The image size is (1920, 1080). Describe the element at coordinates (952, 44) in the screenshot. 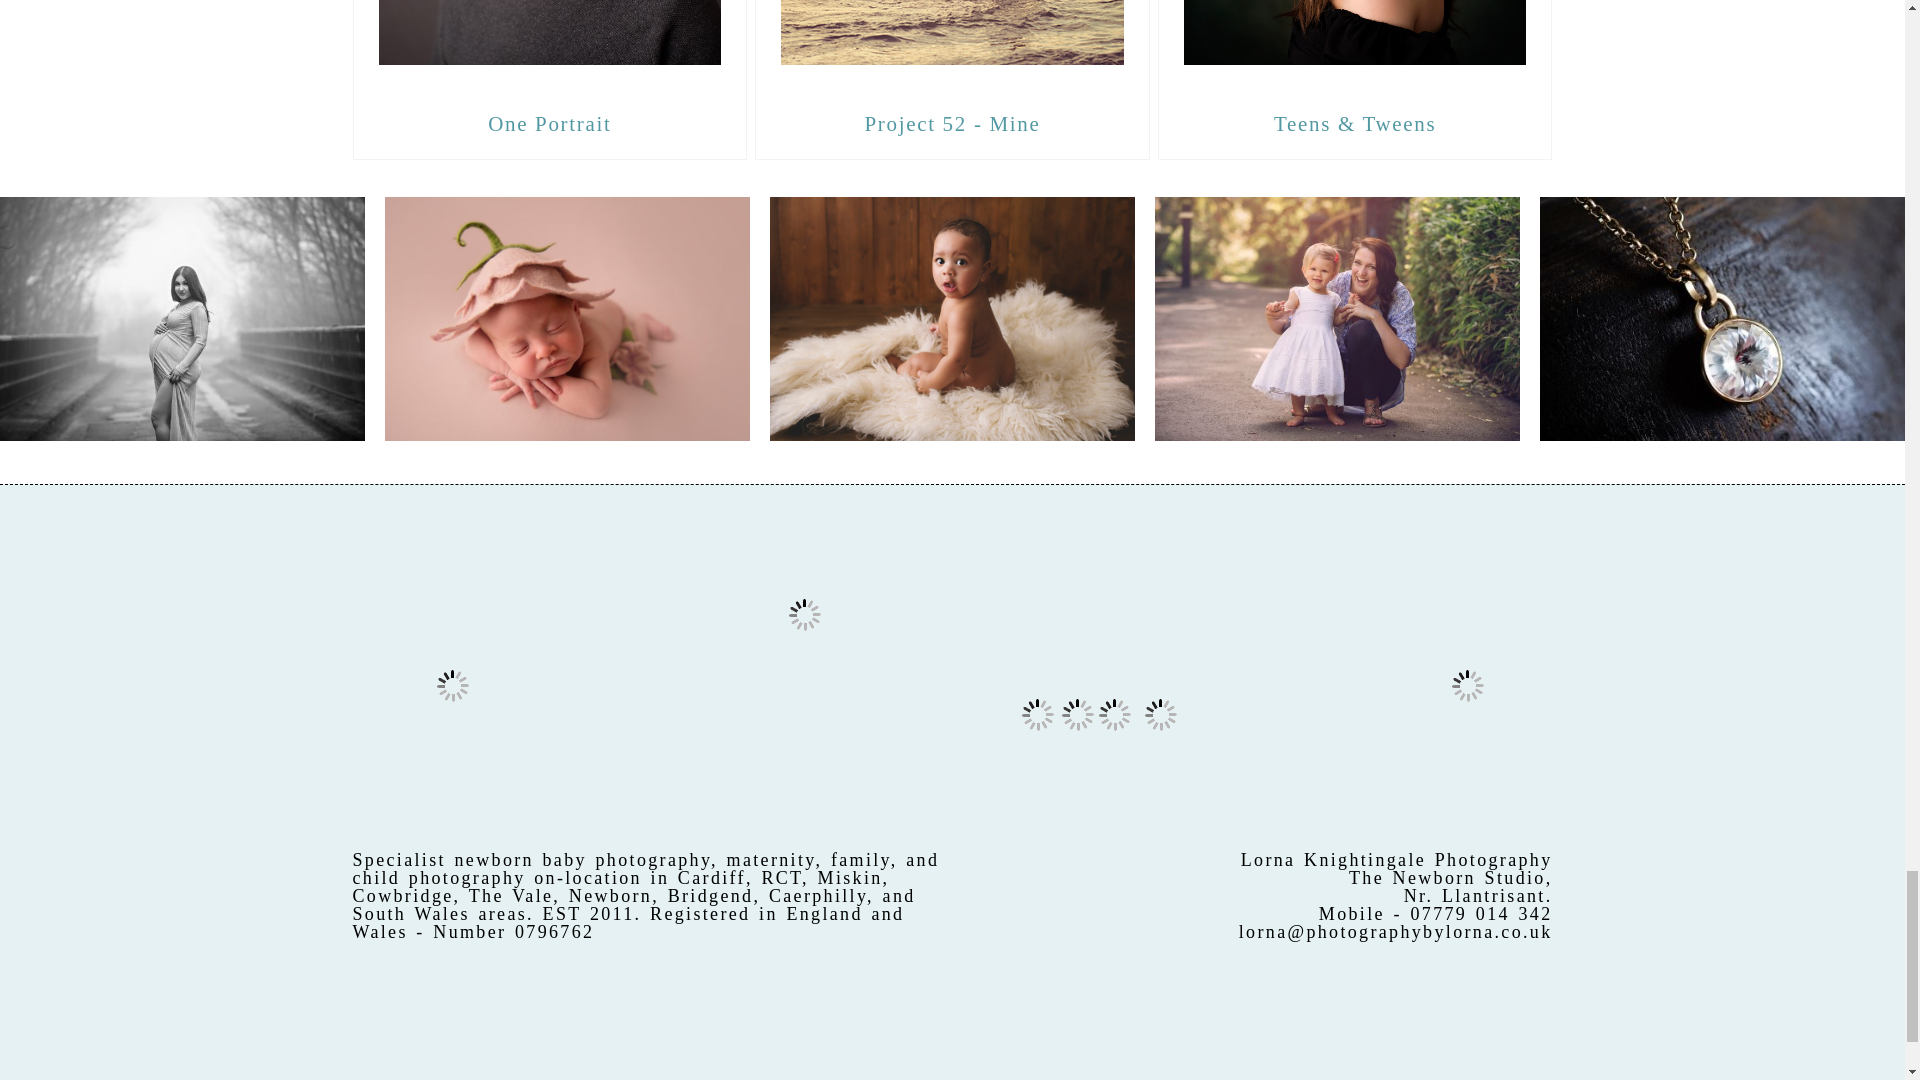

I see `Project 52 - Mine` at that location.